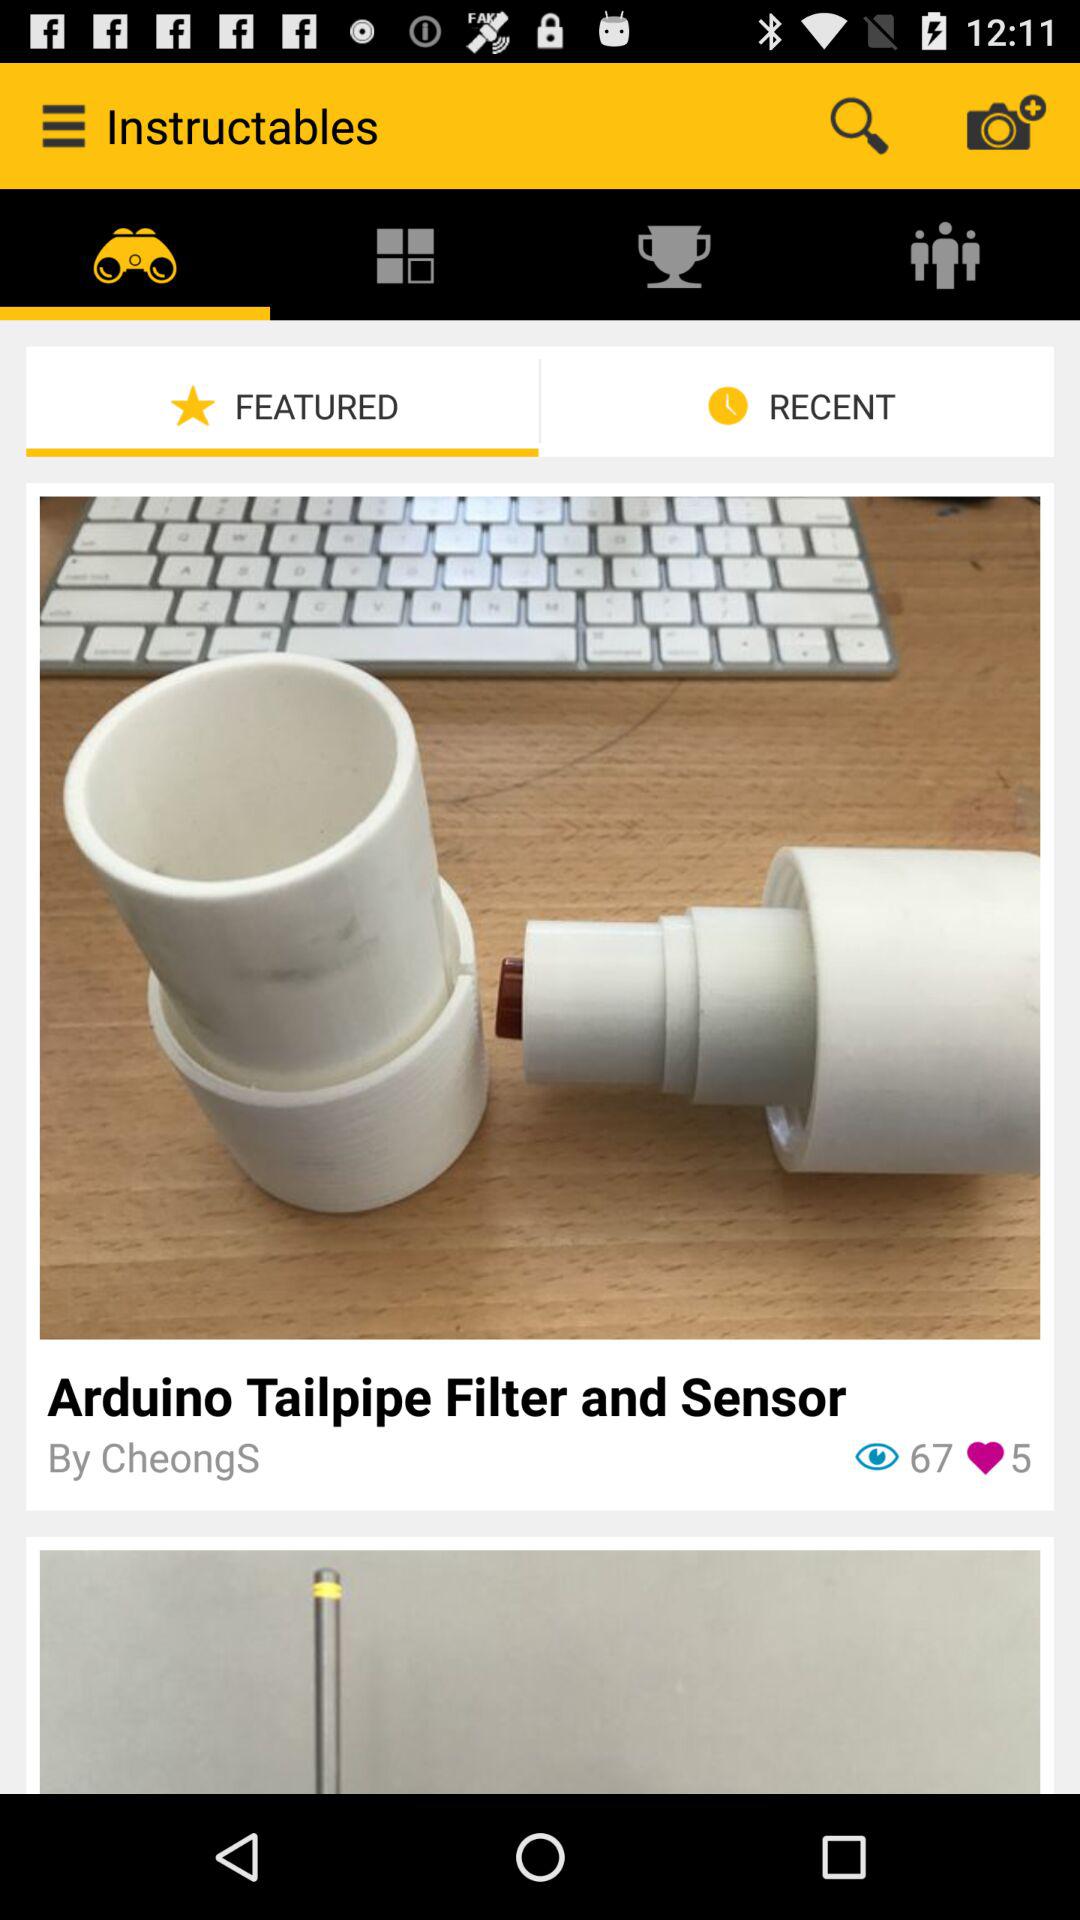 This screenshot has width=1080, height=1920. What do you see at coordinates (405, 254) in the screenshot?
I see `choose the icon above featured item` at bounding box center [405, 254].